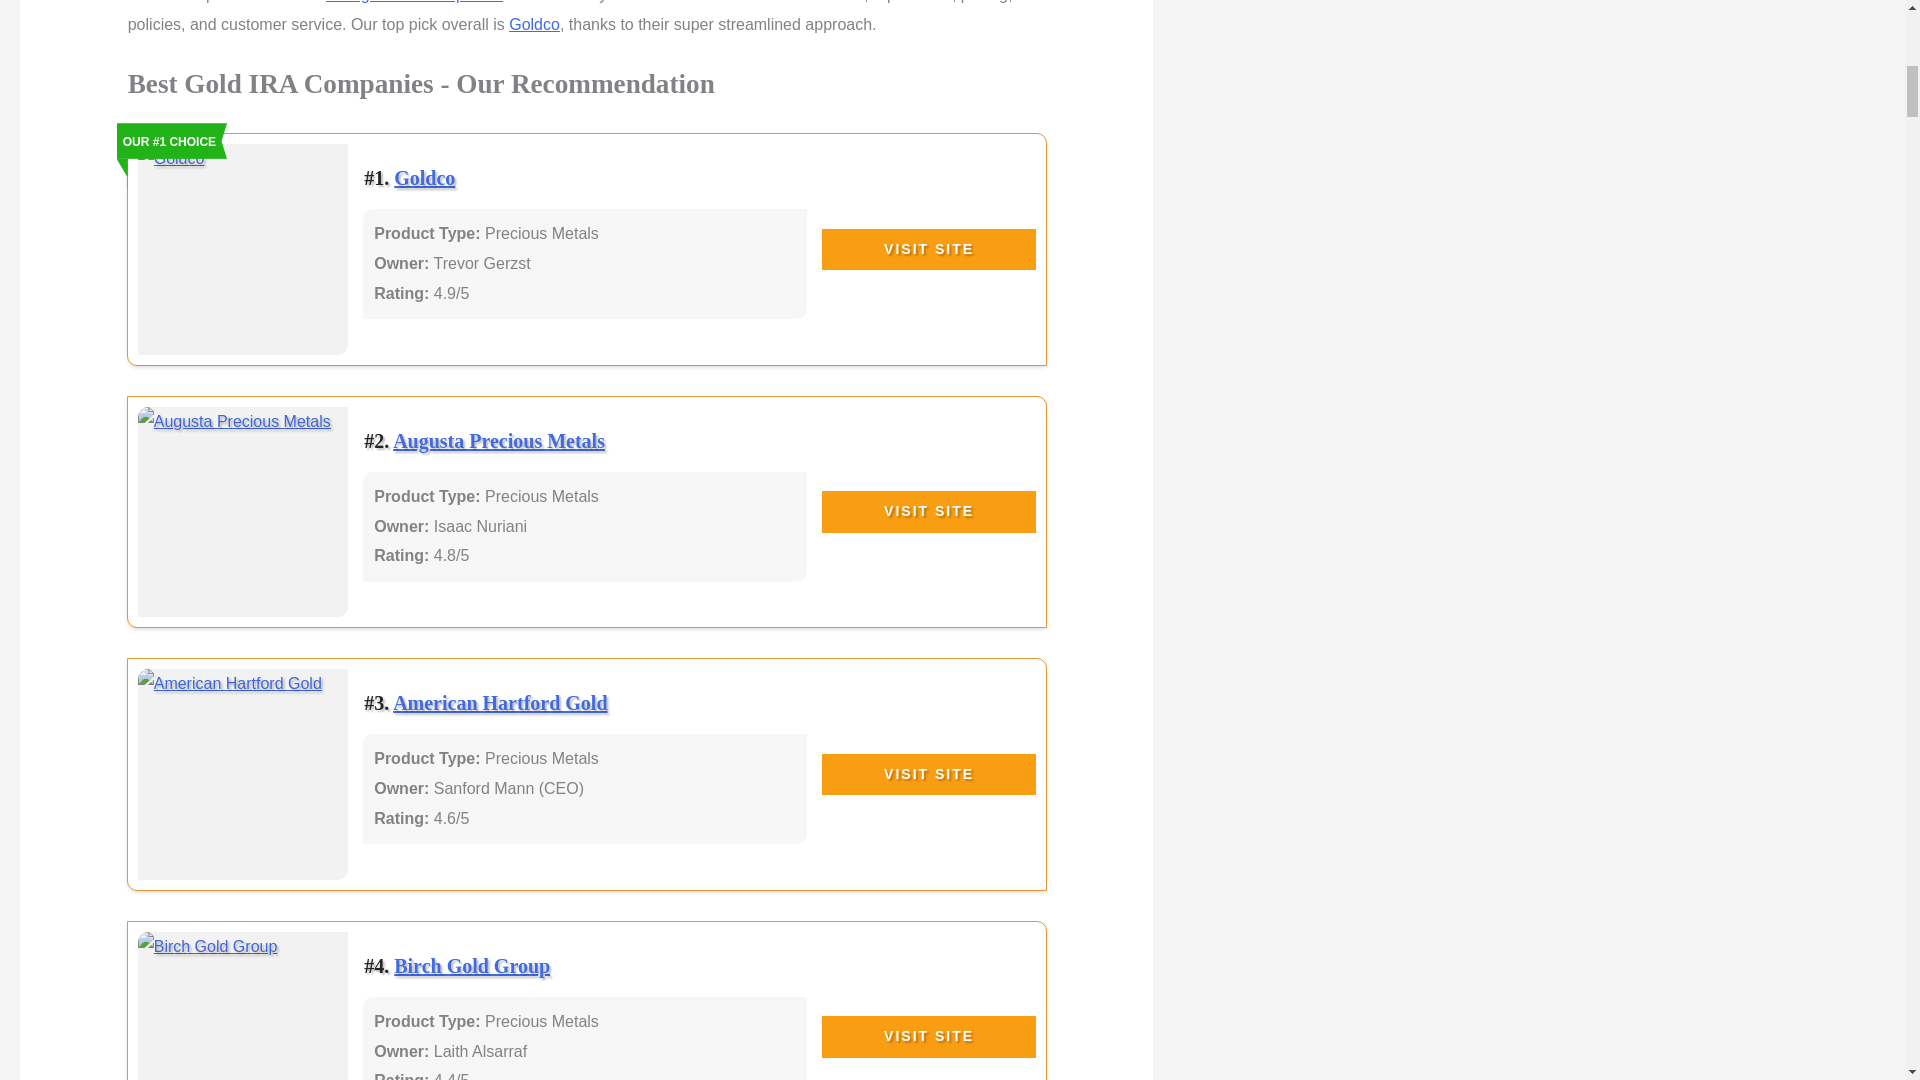  I want to click on American Hartford Gold, so click(500, 702).